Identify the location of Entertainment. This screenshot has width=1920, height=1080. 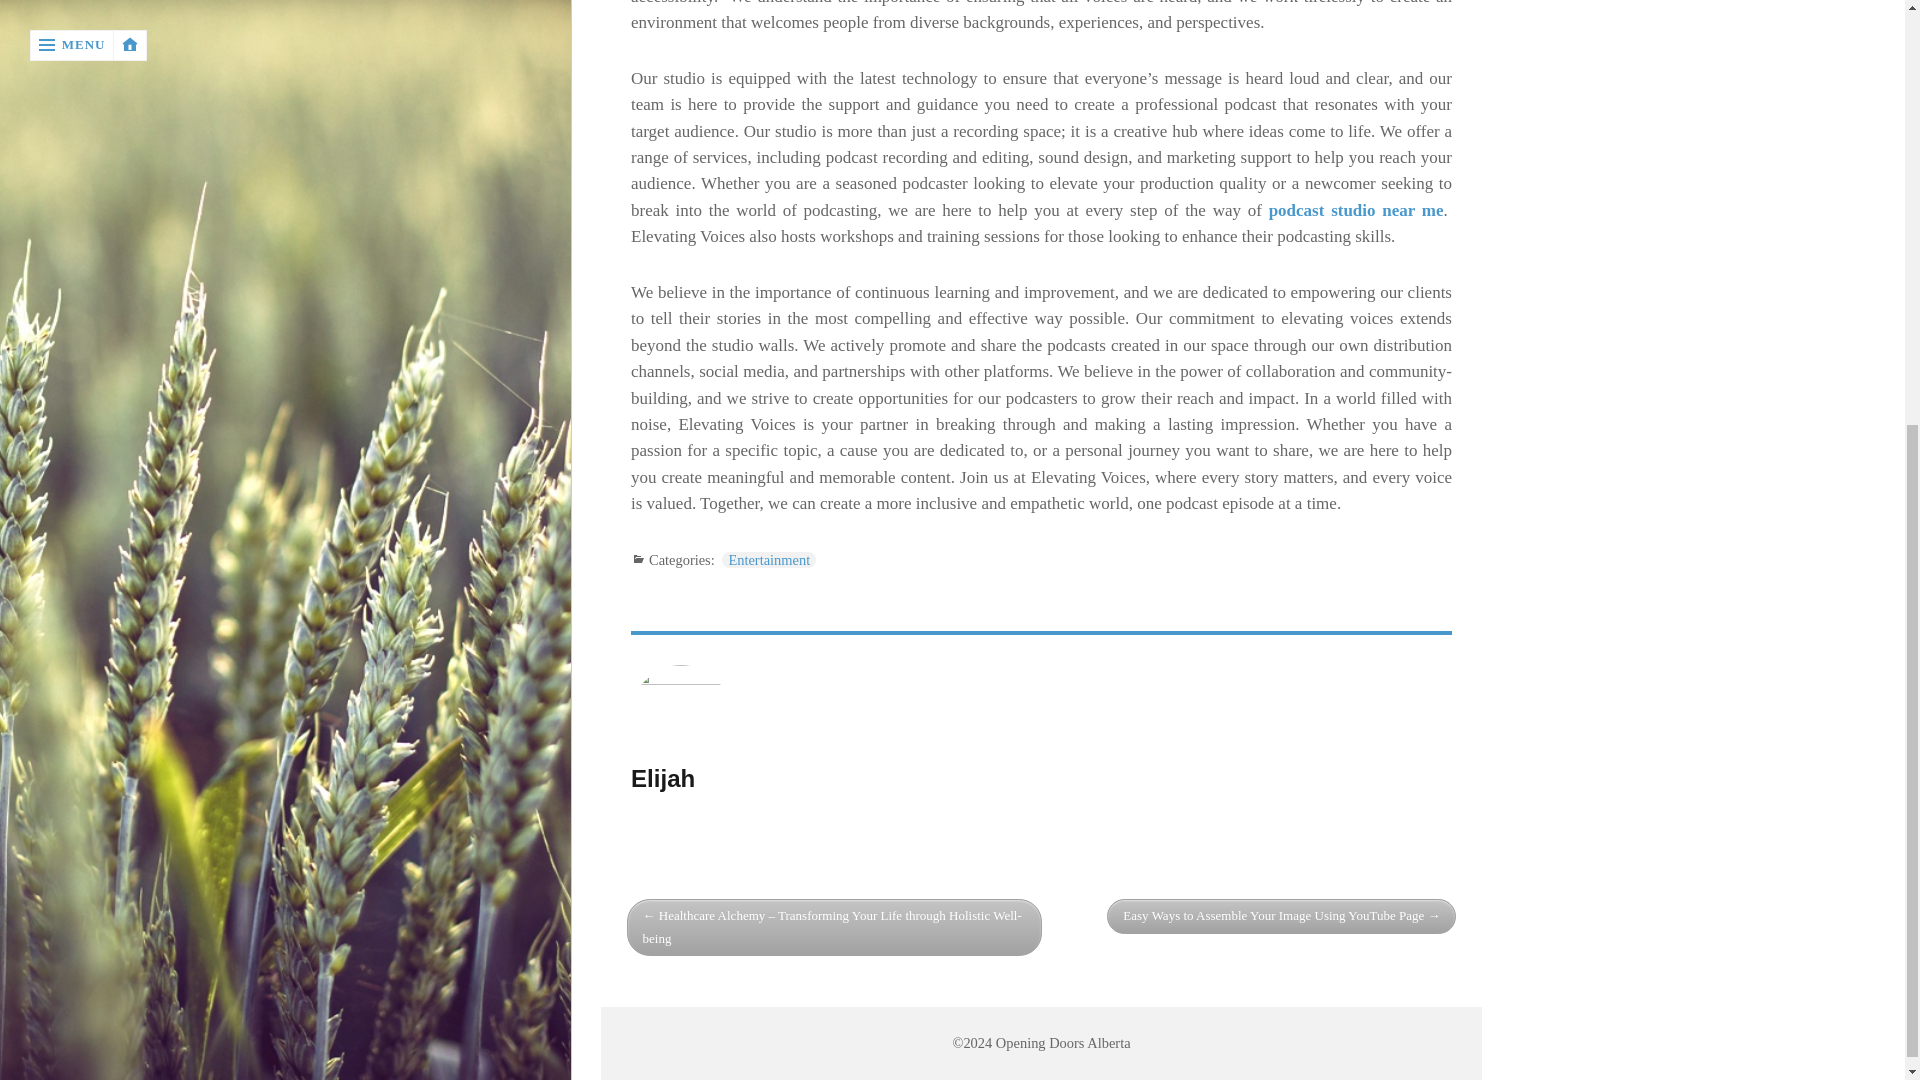
(768, 560).